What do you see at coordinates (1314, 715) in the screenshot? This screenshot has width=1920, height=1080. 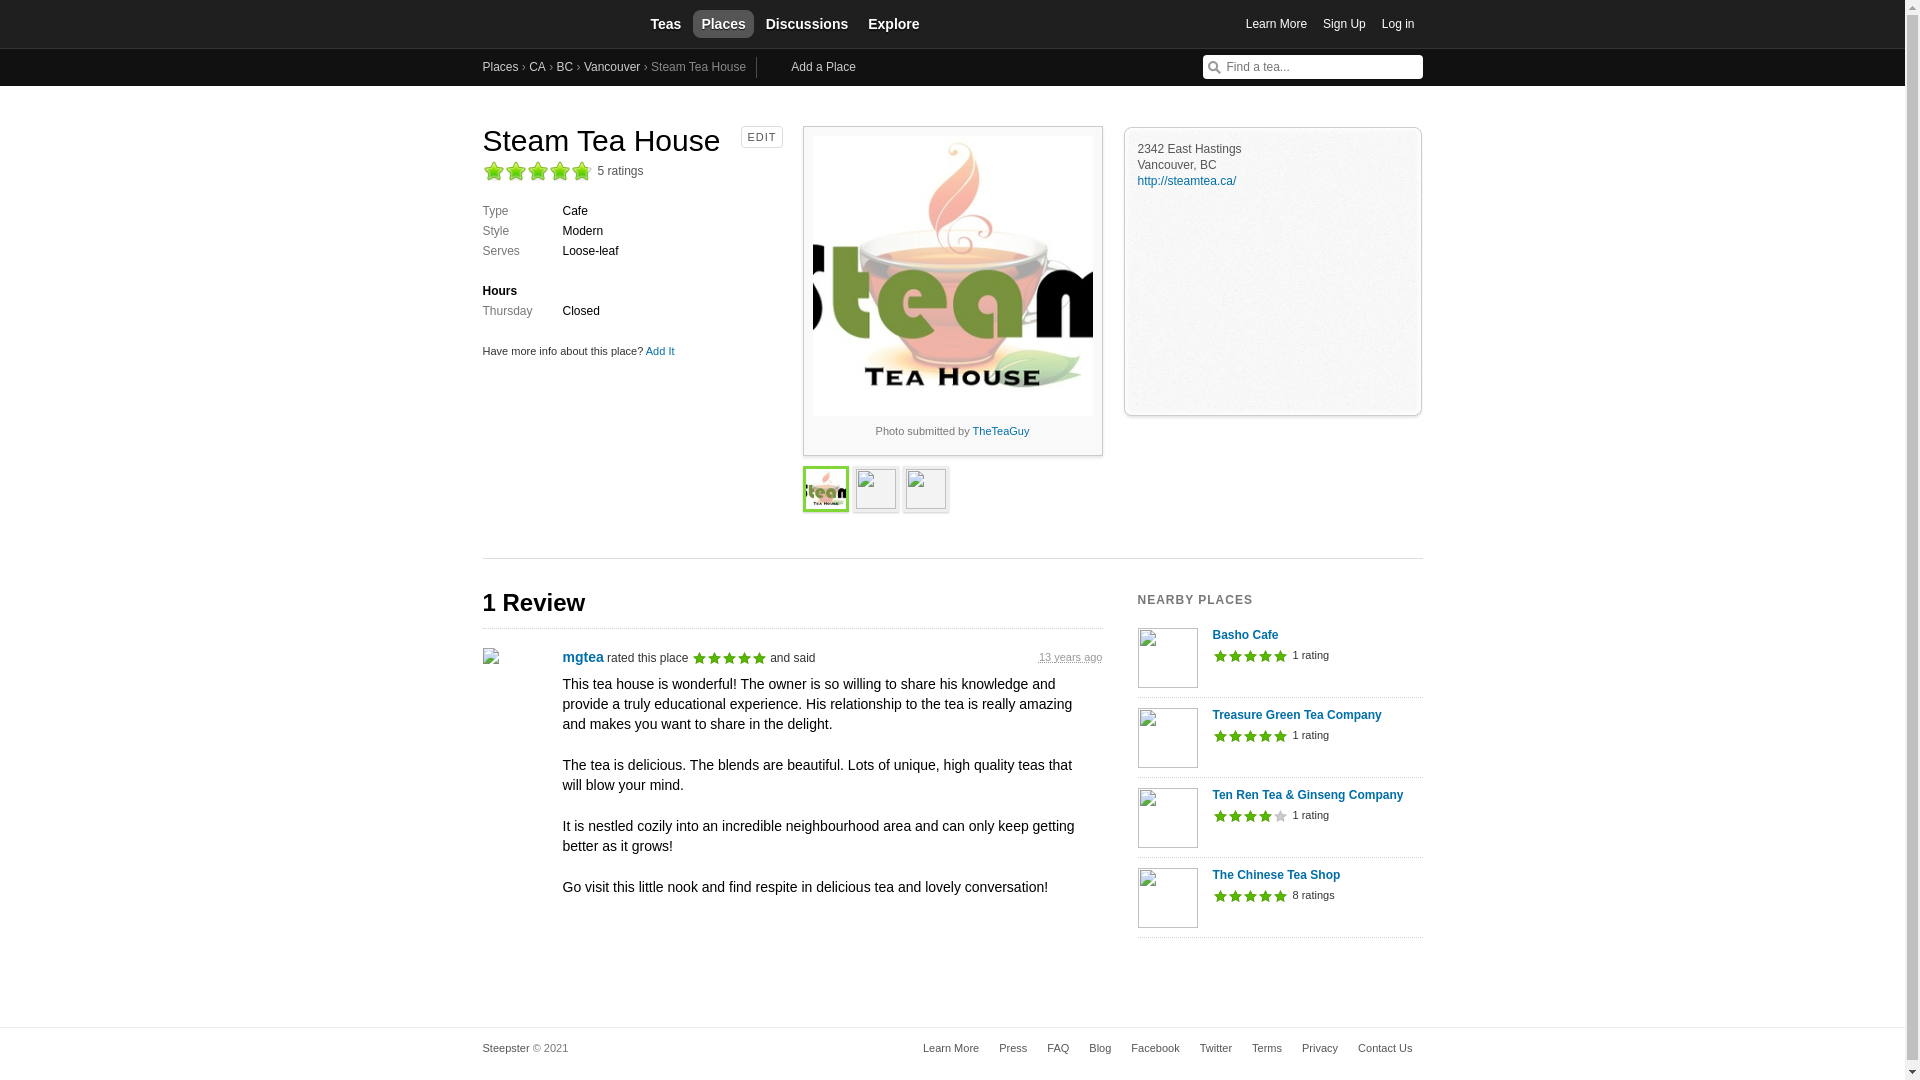 I see `Treasure Green Tea Company` at bounding box center [1314, 715].